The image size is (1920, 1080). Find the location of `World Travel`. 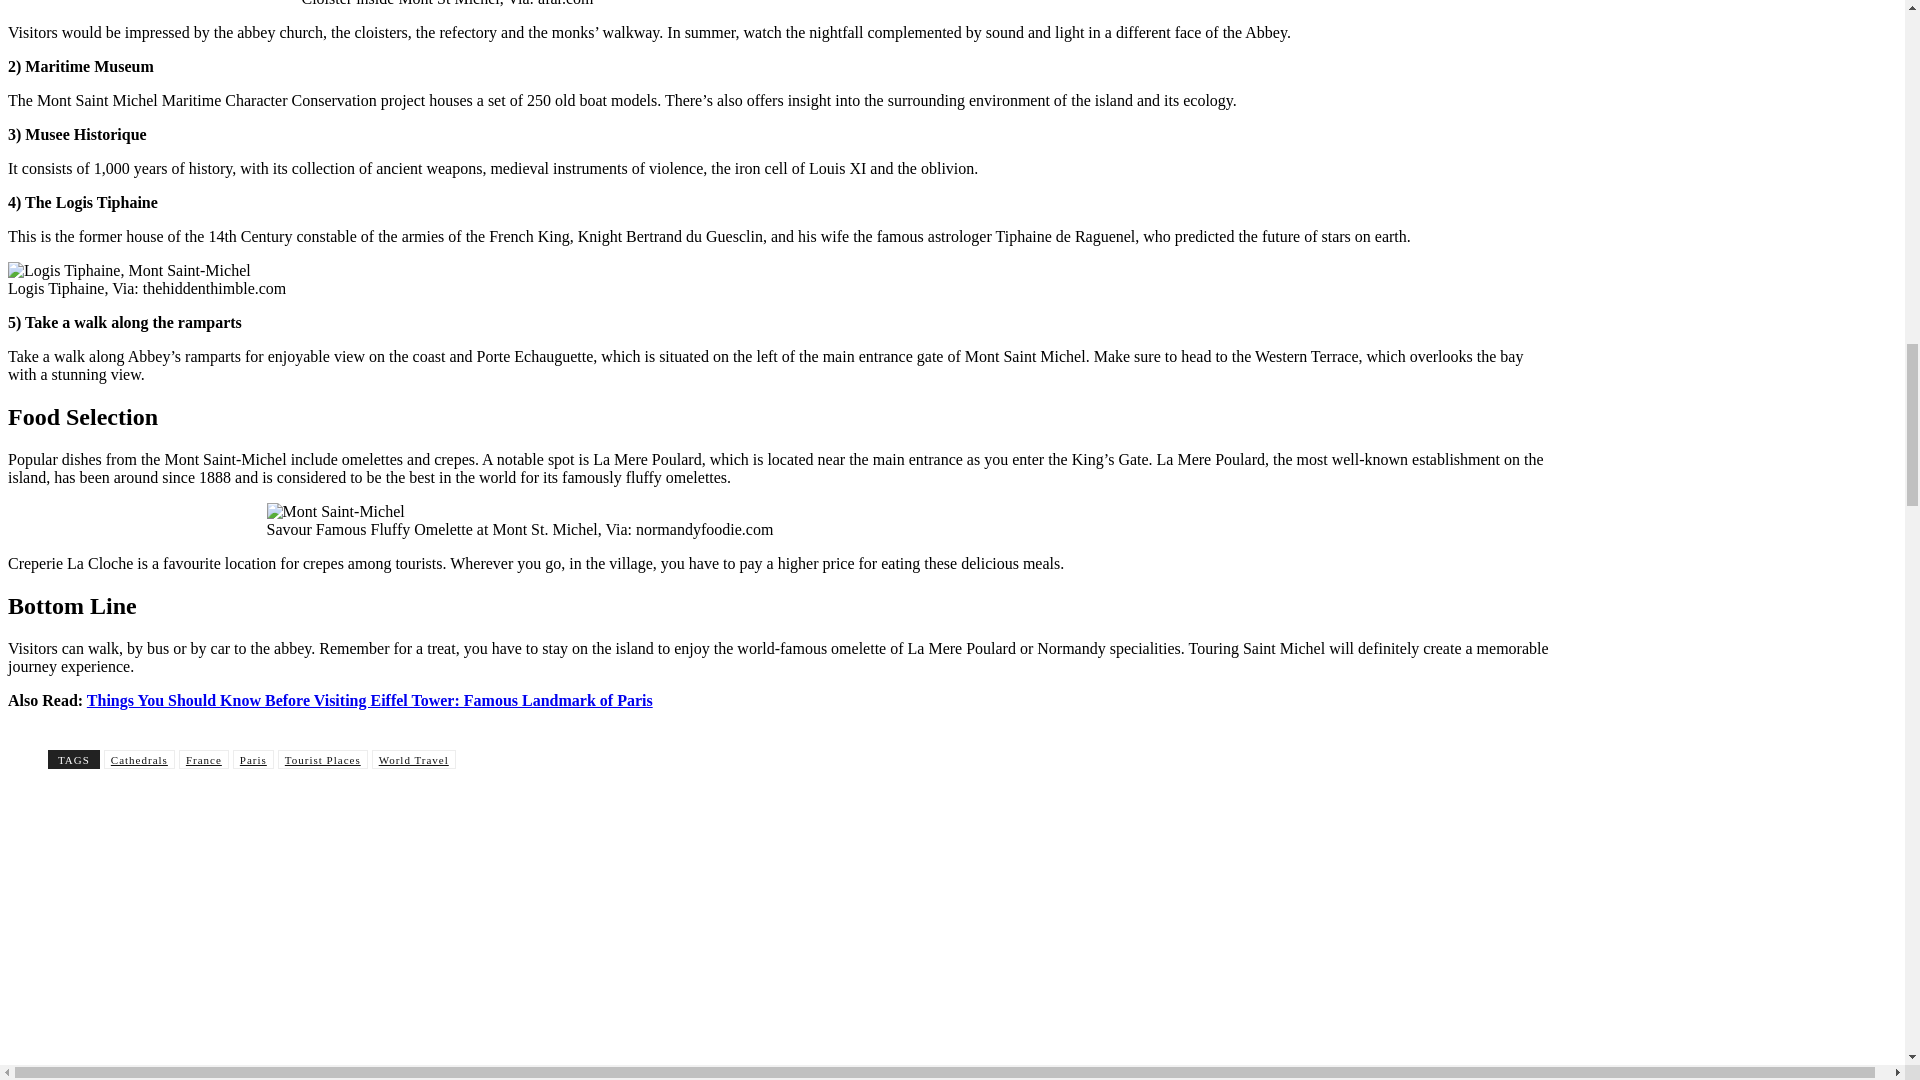

World Travel is located at coordinates (414, 758).